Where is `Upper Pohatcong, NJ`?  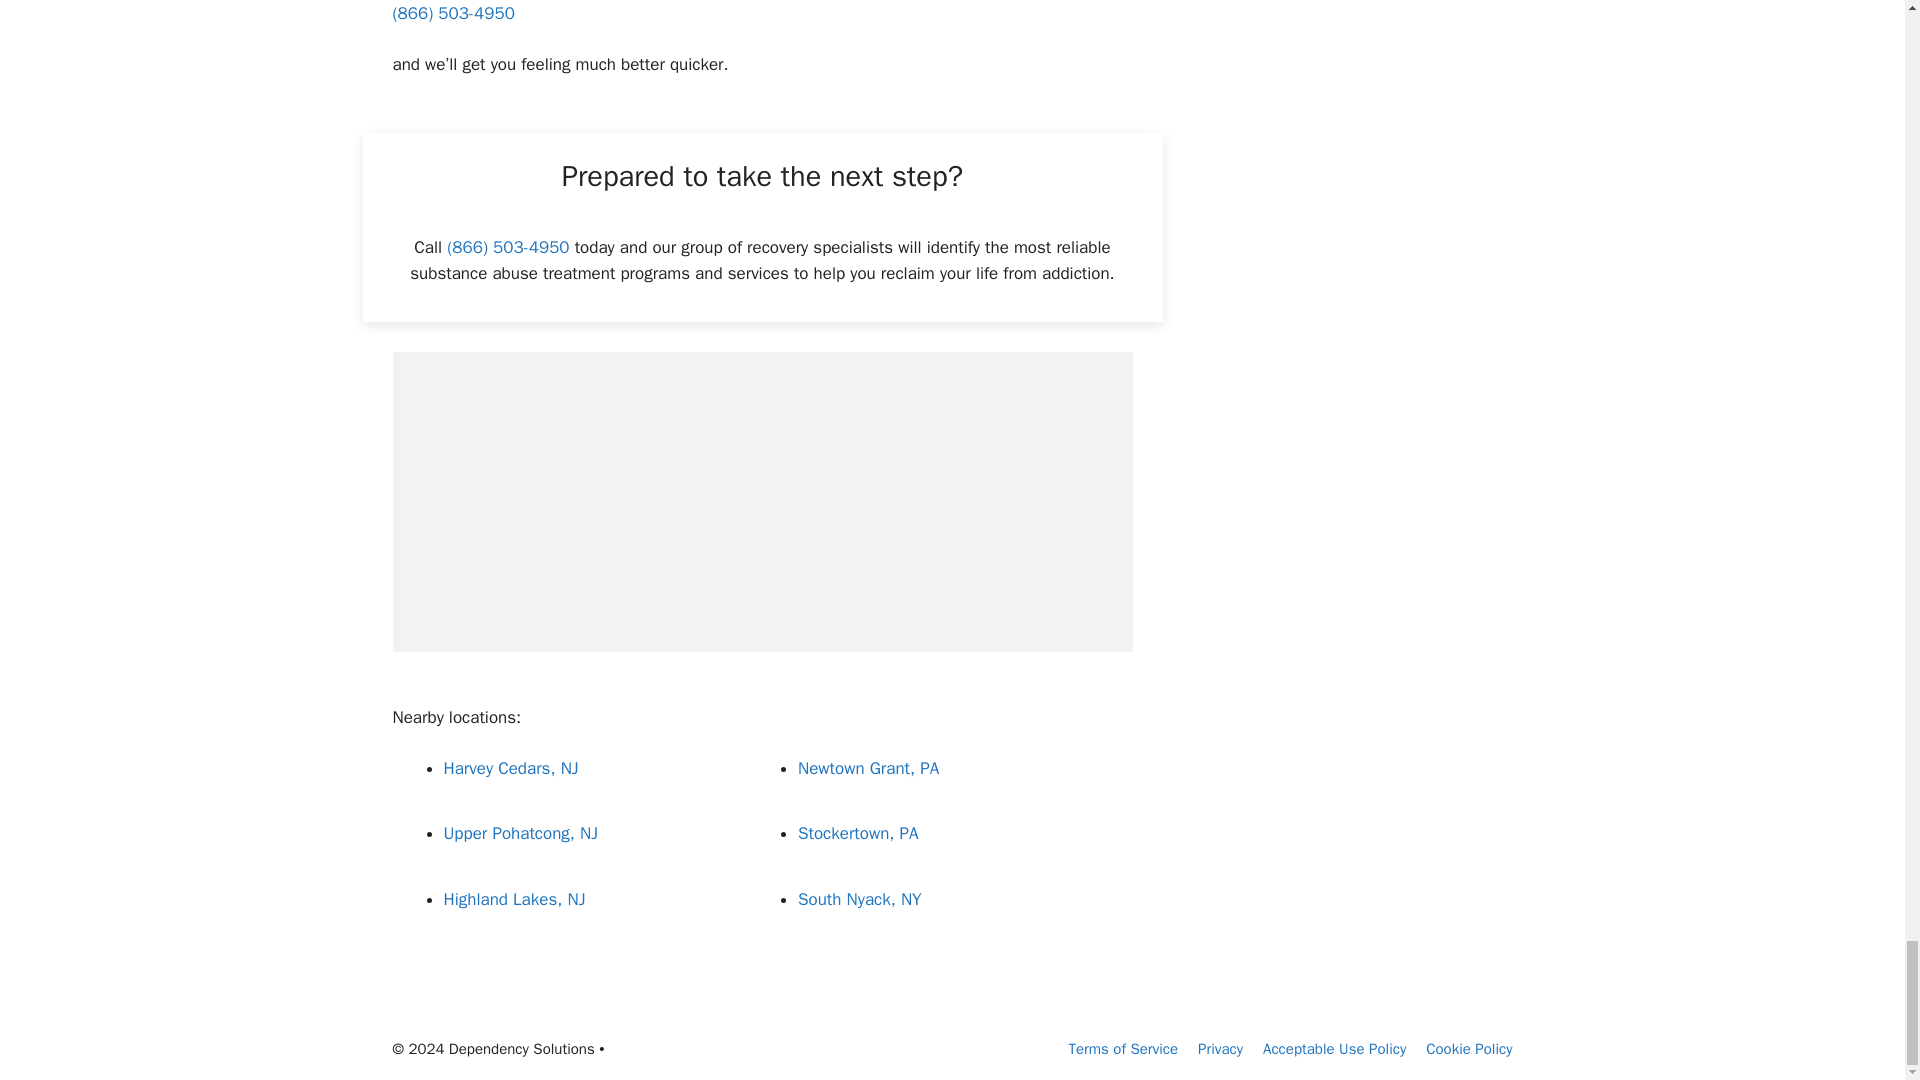 Upper Pohatcong, NJ is located at coordinates (521, 832).